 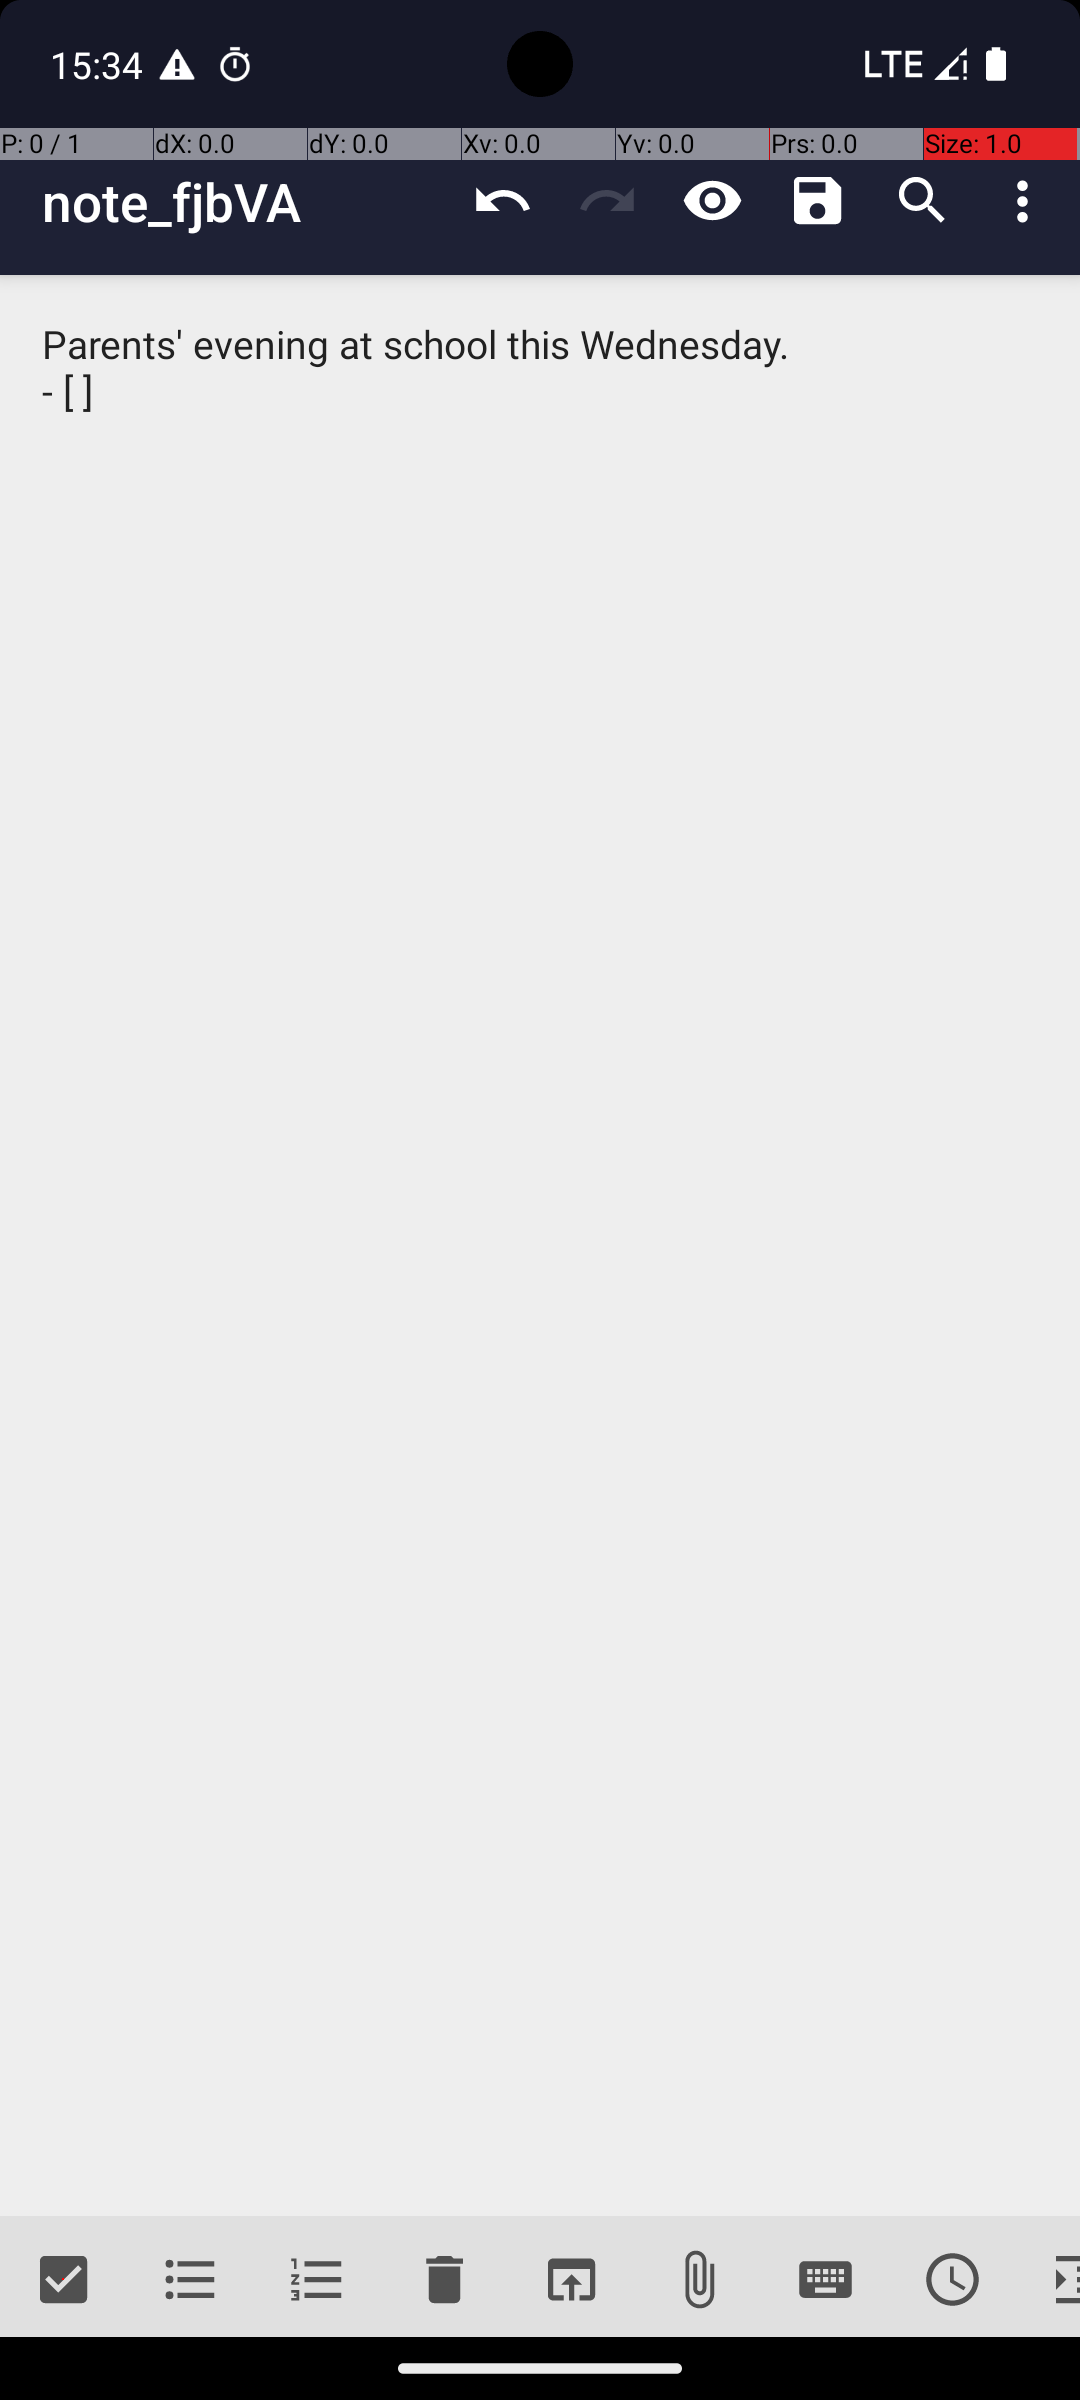 I want to click on note_fjbVA, so click(x=246, y=202).